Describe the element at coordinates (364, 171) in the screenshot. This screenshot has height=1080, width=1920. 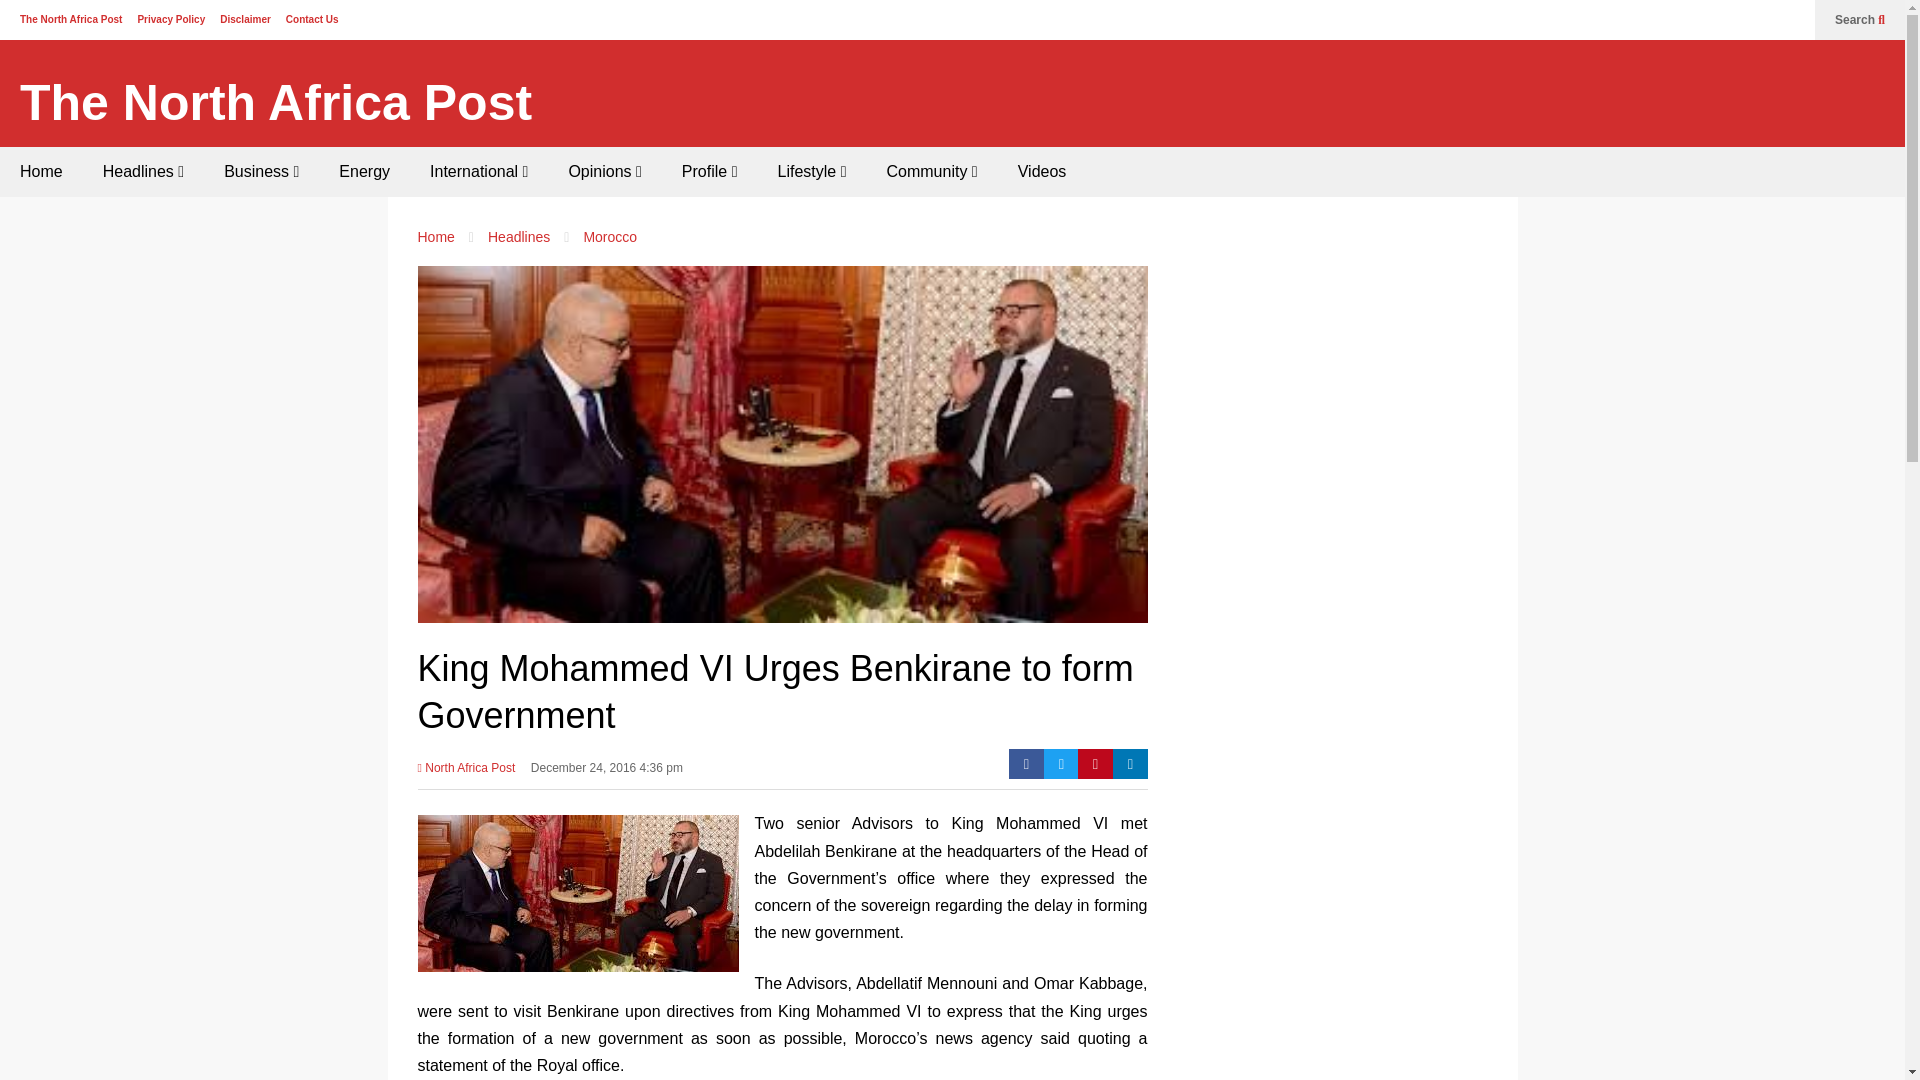
I see `Energy` at that location.